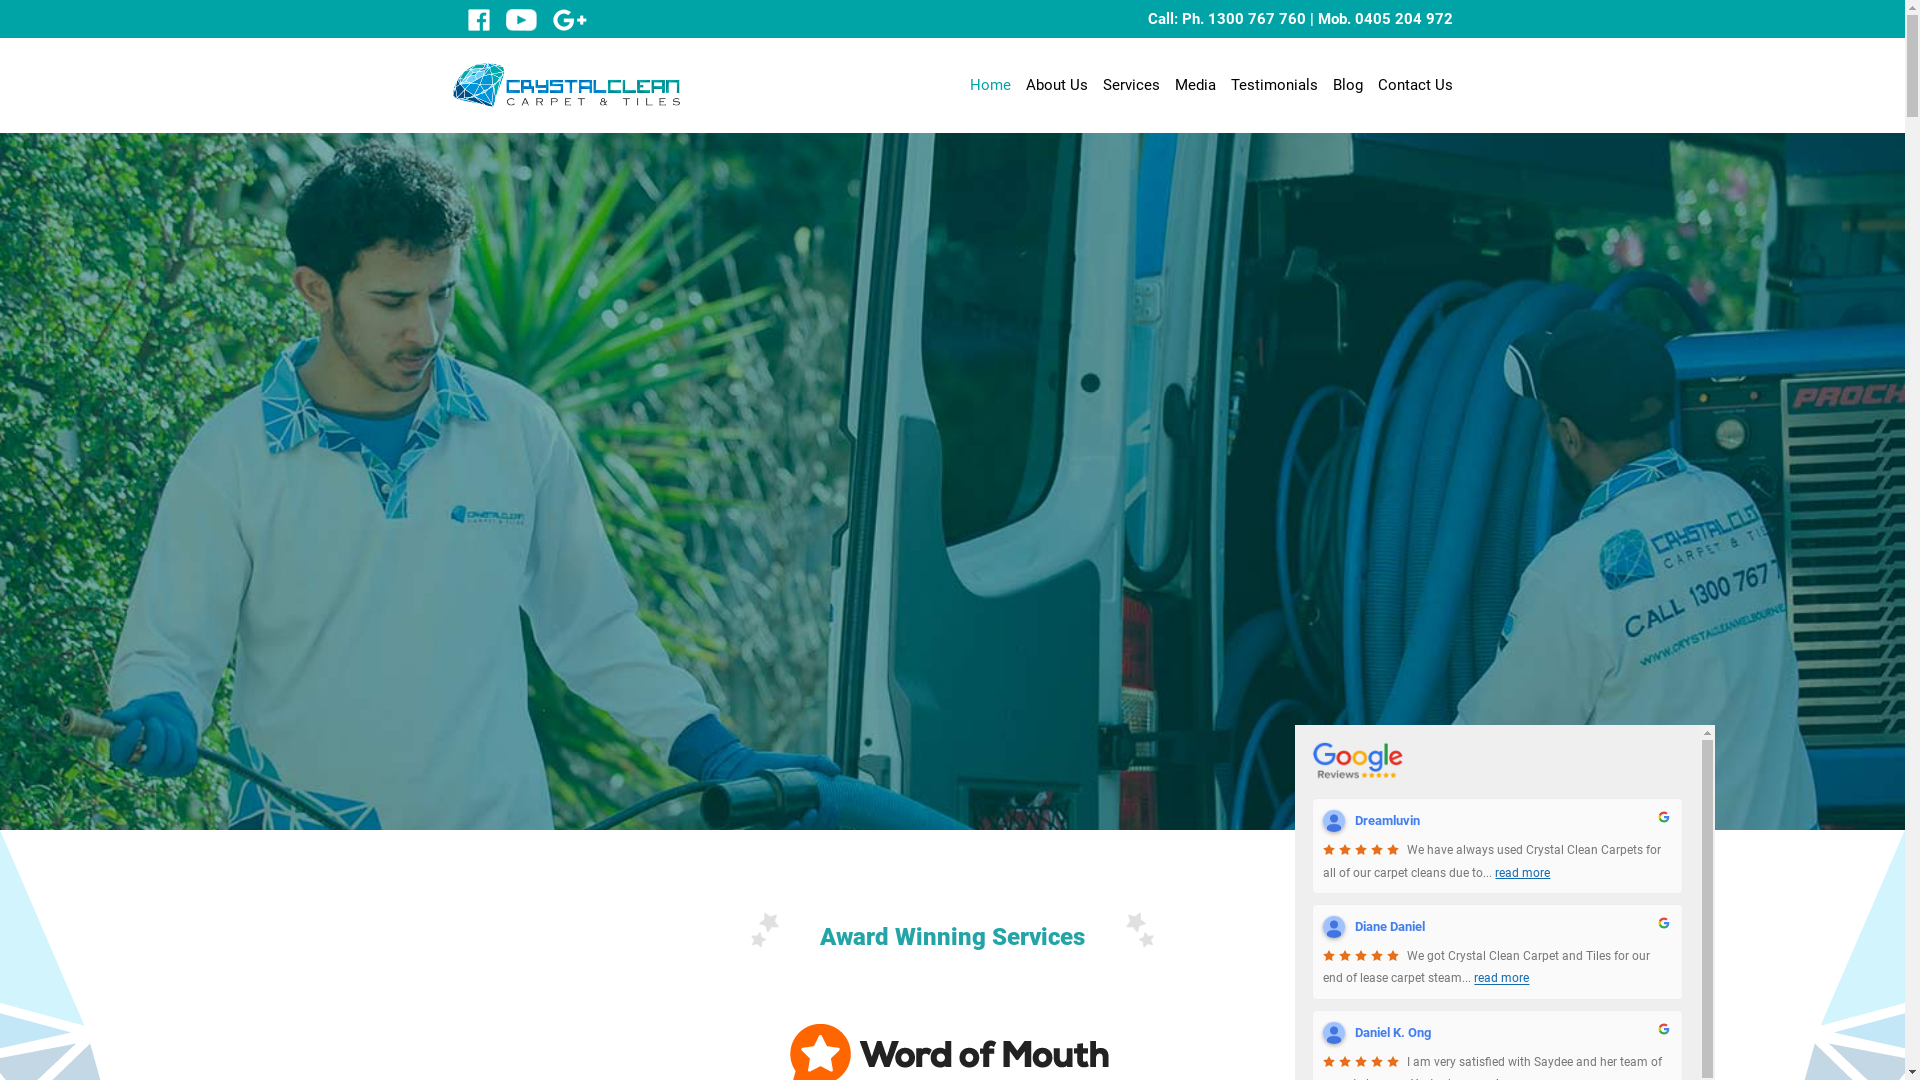 The width and height of the screenshot is (1920, 1080). What do you see at coordinates (990, 85) in the screenshot?
I see `Home` at bounding box center [990, 85].